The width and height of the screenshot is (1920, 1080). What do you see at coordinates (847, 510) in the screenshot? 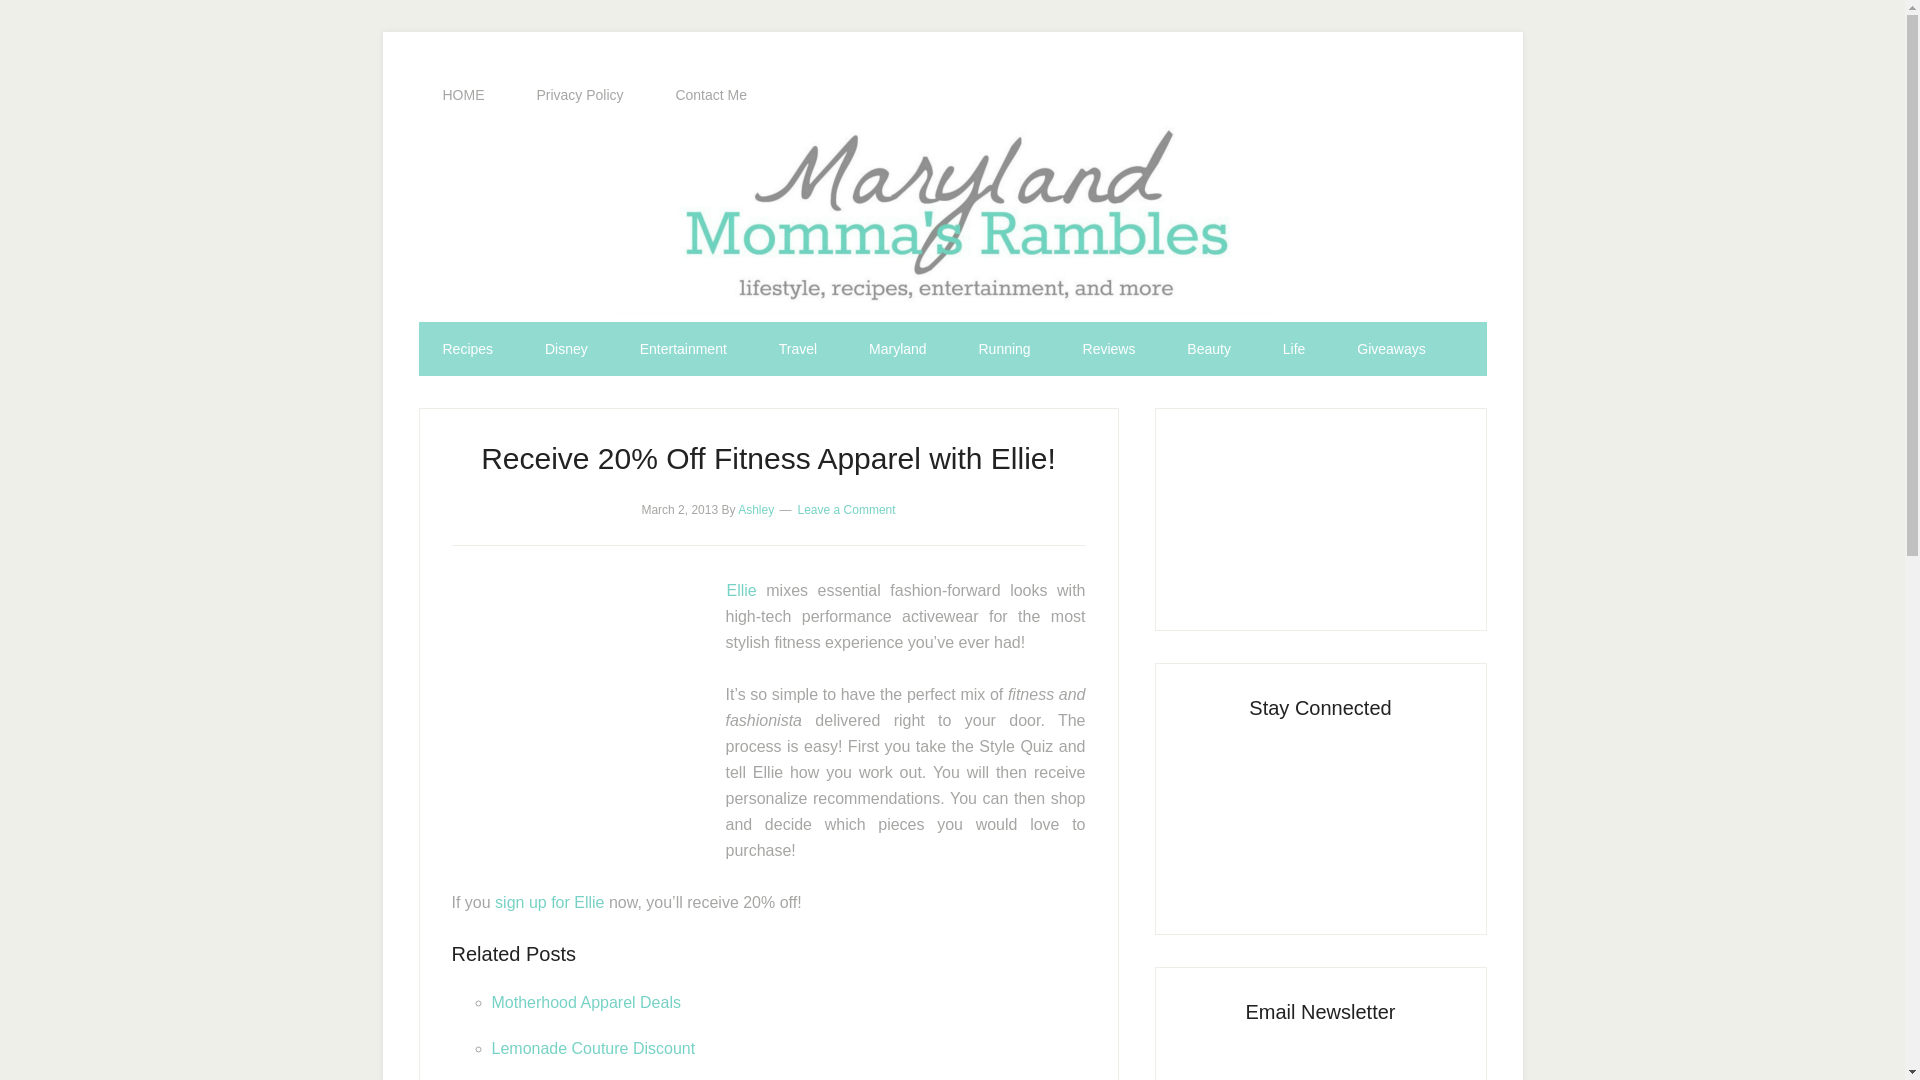
I see `Leave a Comment` at bounding box center [847, 510].